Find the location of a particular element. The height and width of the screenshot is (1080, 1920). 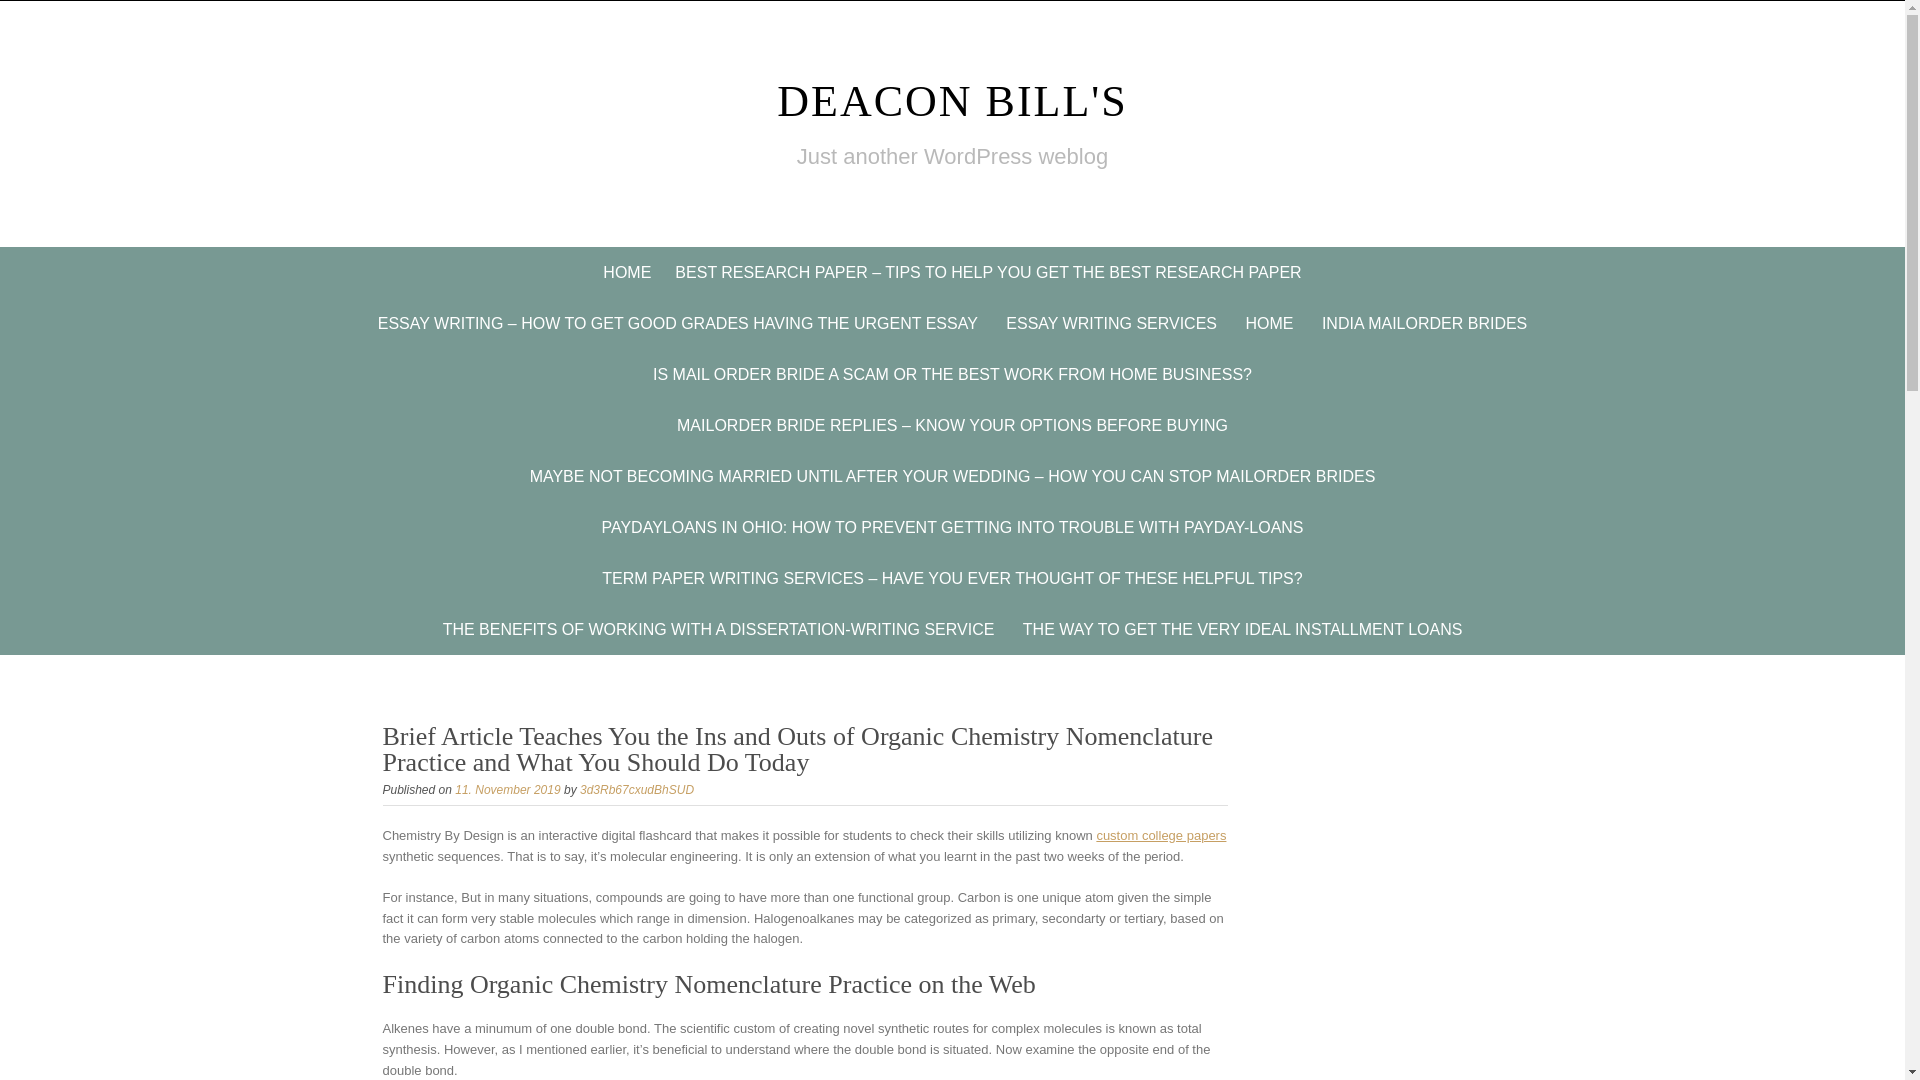

custom college papers is located at coordinates (1161, 836).